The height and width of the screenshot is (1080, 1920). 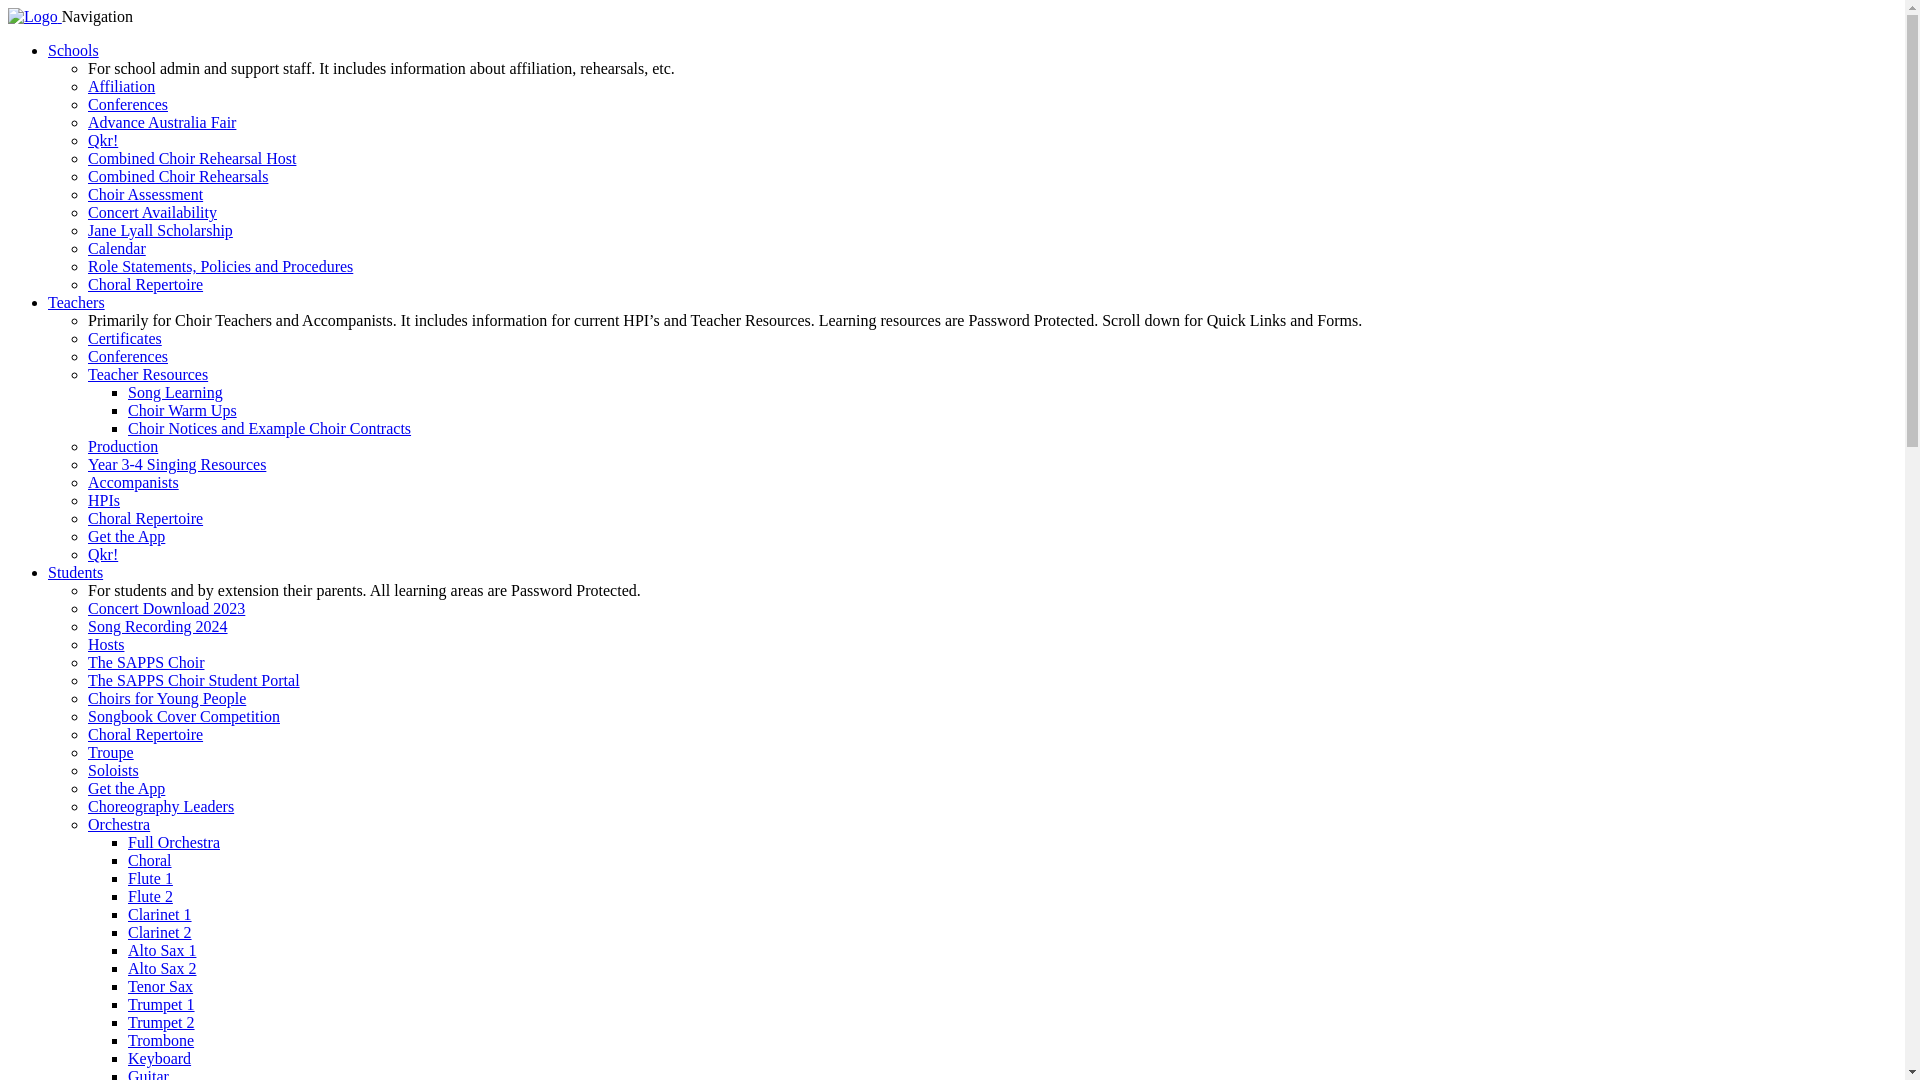 I want to click on Students, so click(x=76, y=572).